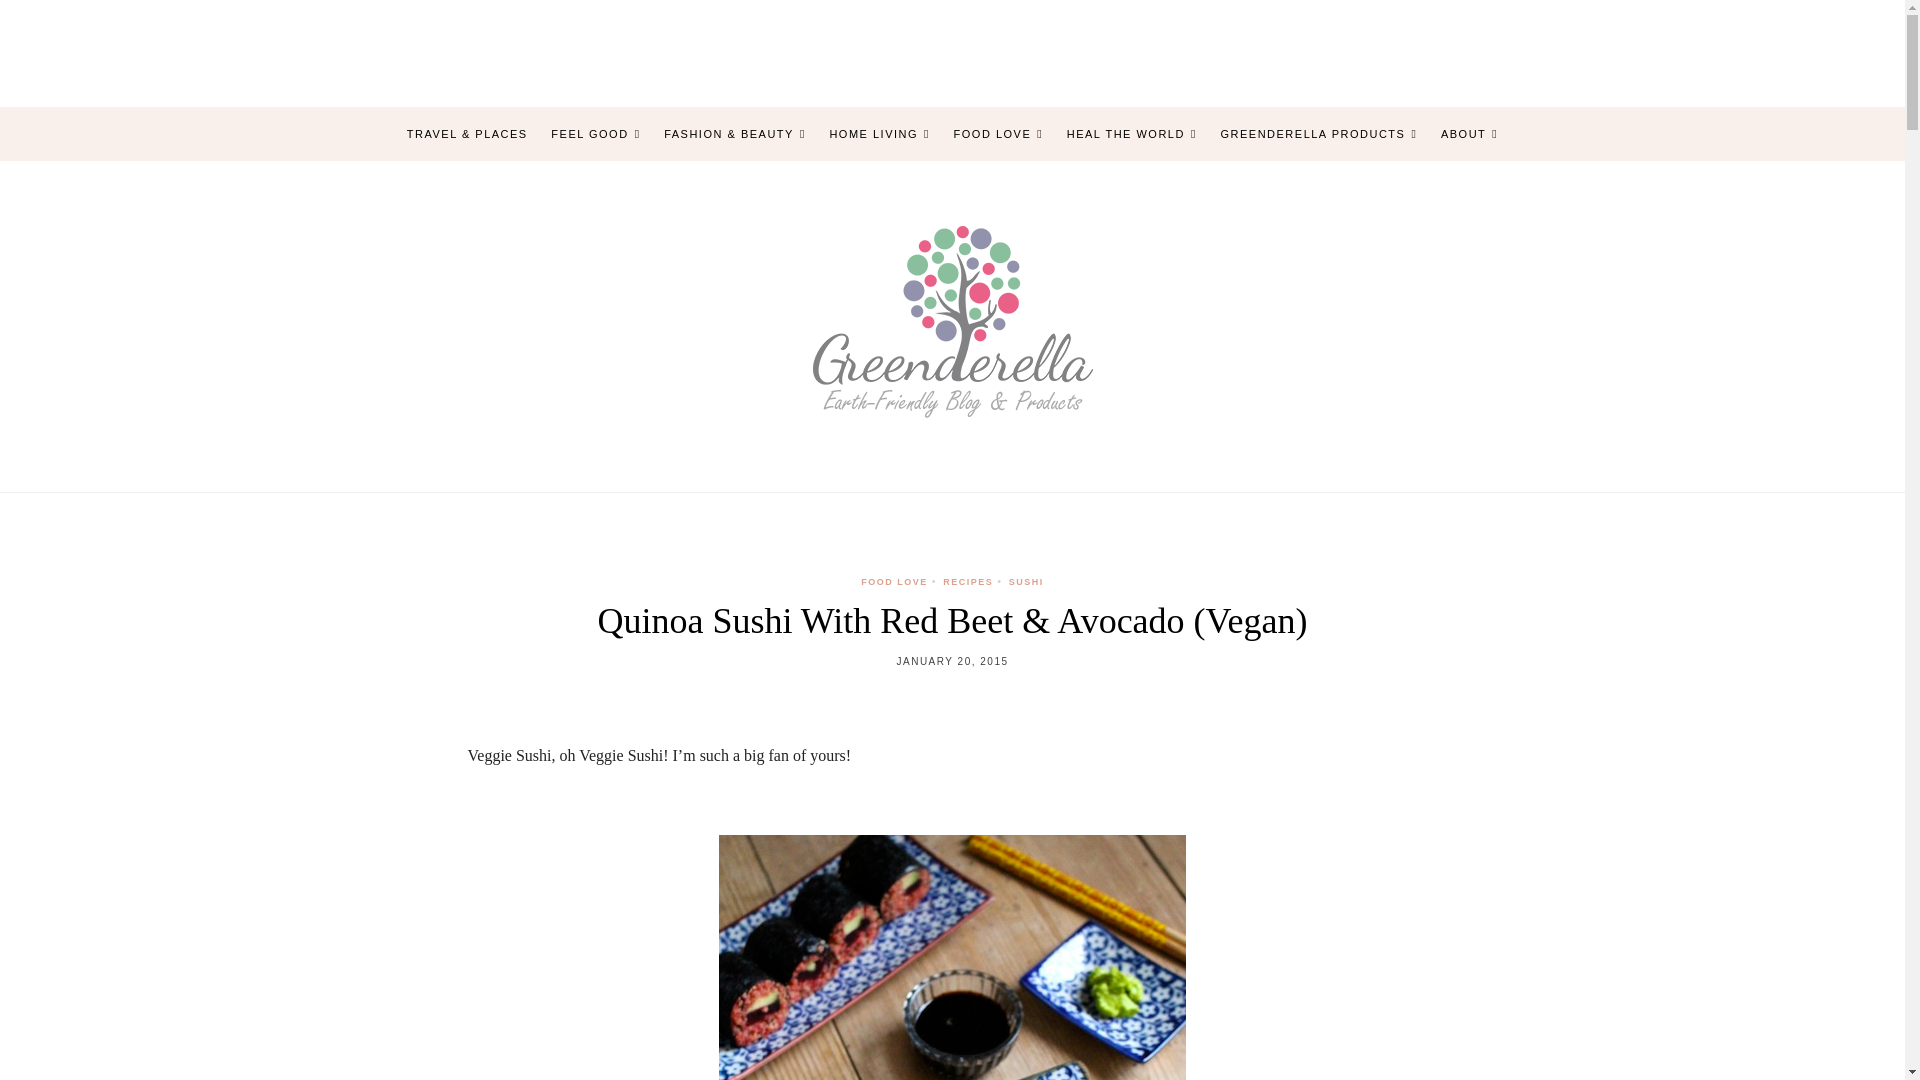  Describe the element at coordinates (595, 134) in the screenshot. I see `FEEL GOOD` at that location.